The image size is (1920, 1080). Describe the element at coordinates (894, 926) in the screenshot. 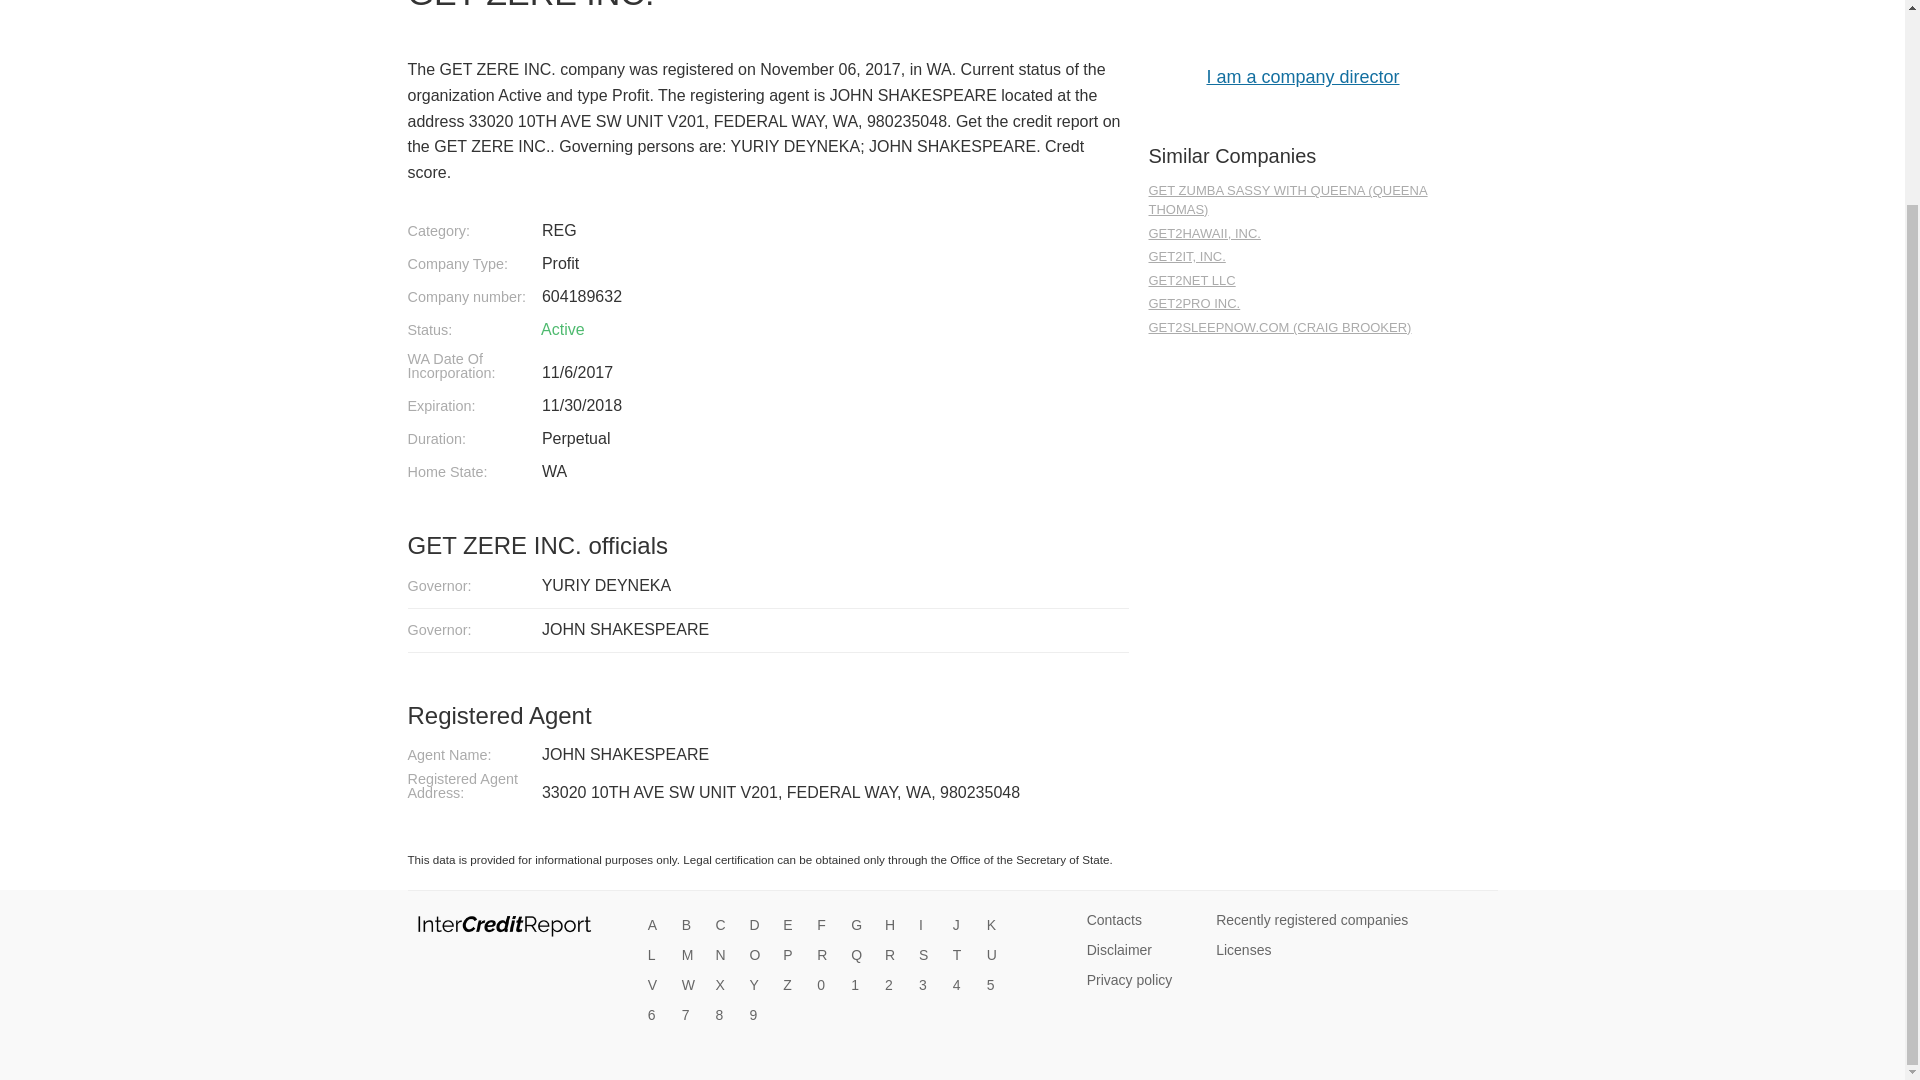

I see `H` at that location.